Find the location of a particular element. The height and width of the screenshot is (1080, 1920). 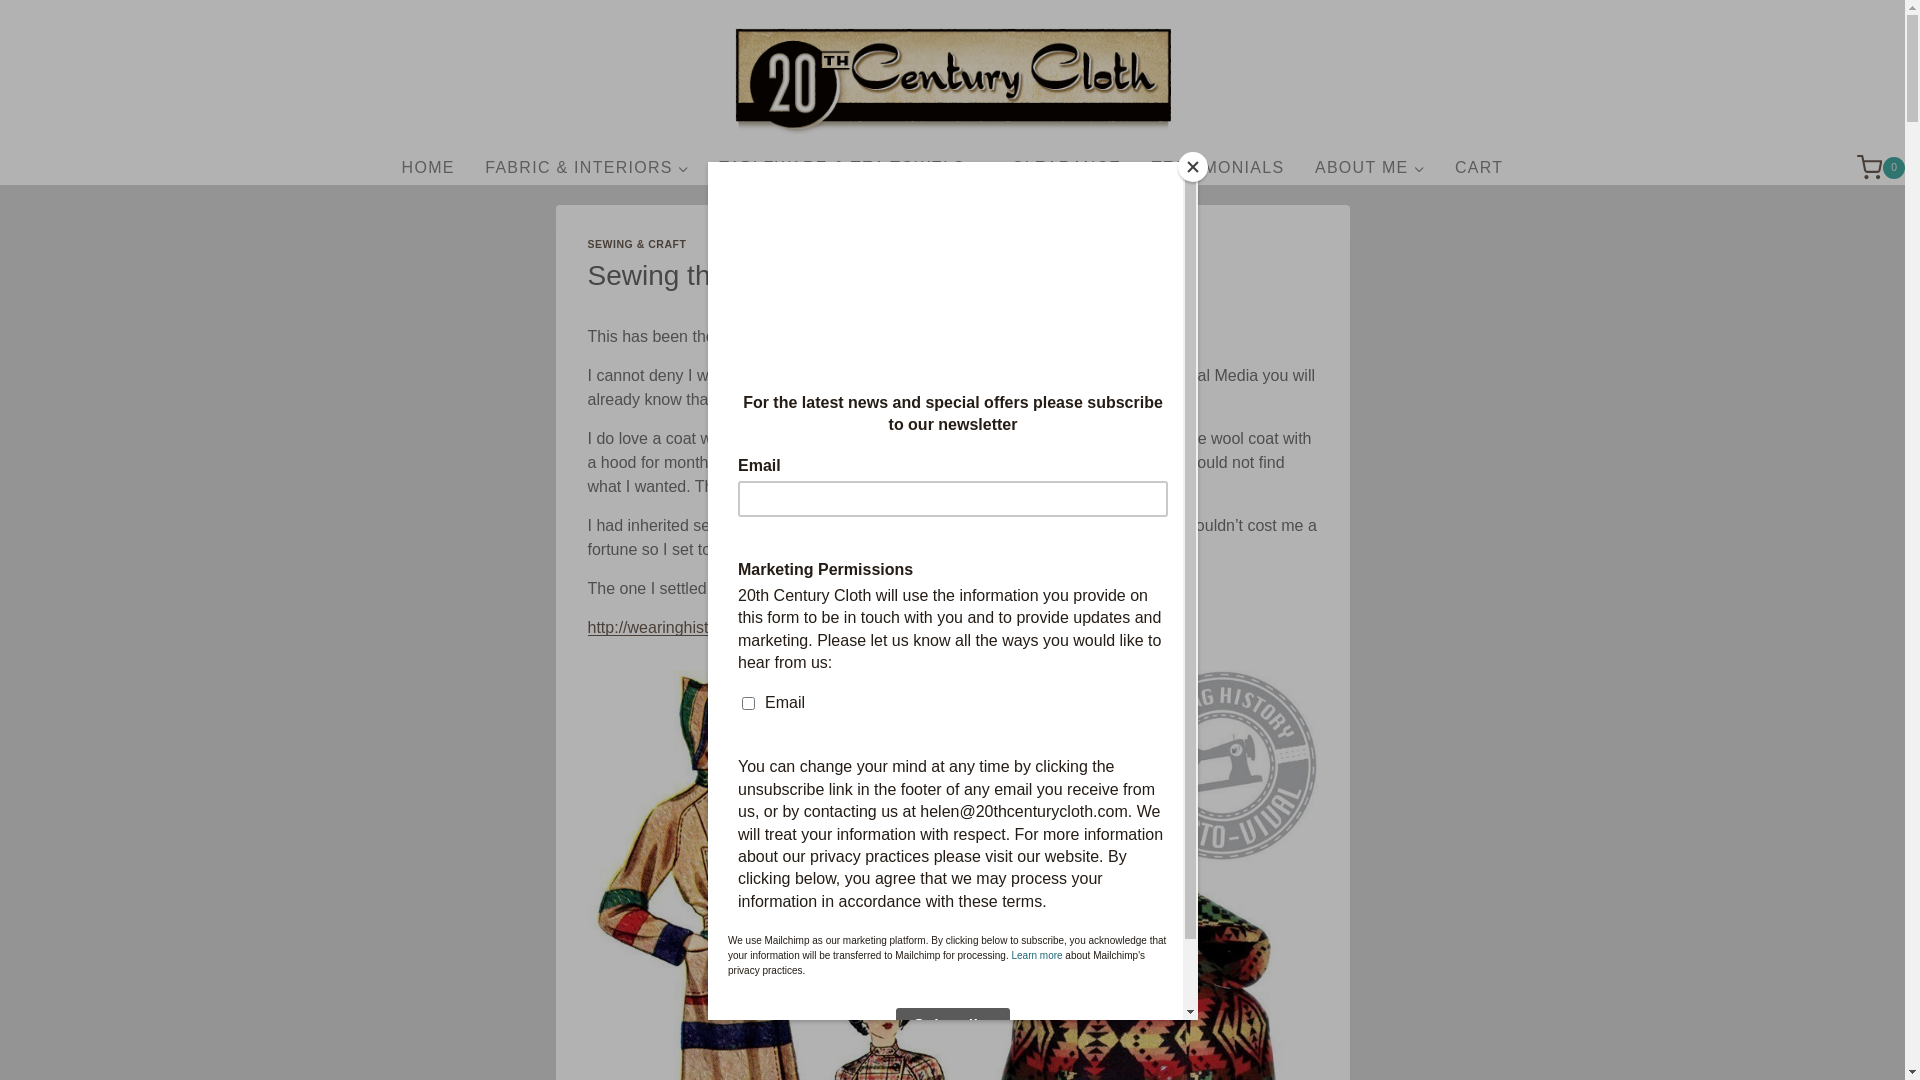

SEWING & CRAFT is located at coordinates (638, 244).